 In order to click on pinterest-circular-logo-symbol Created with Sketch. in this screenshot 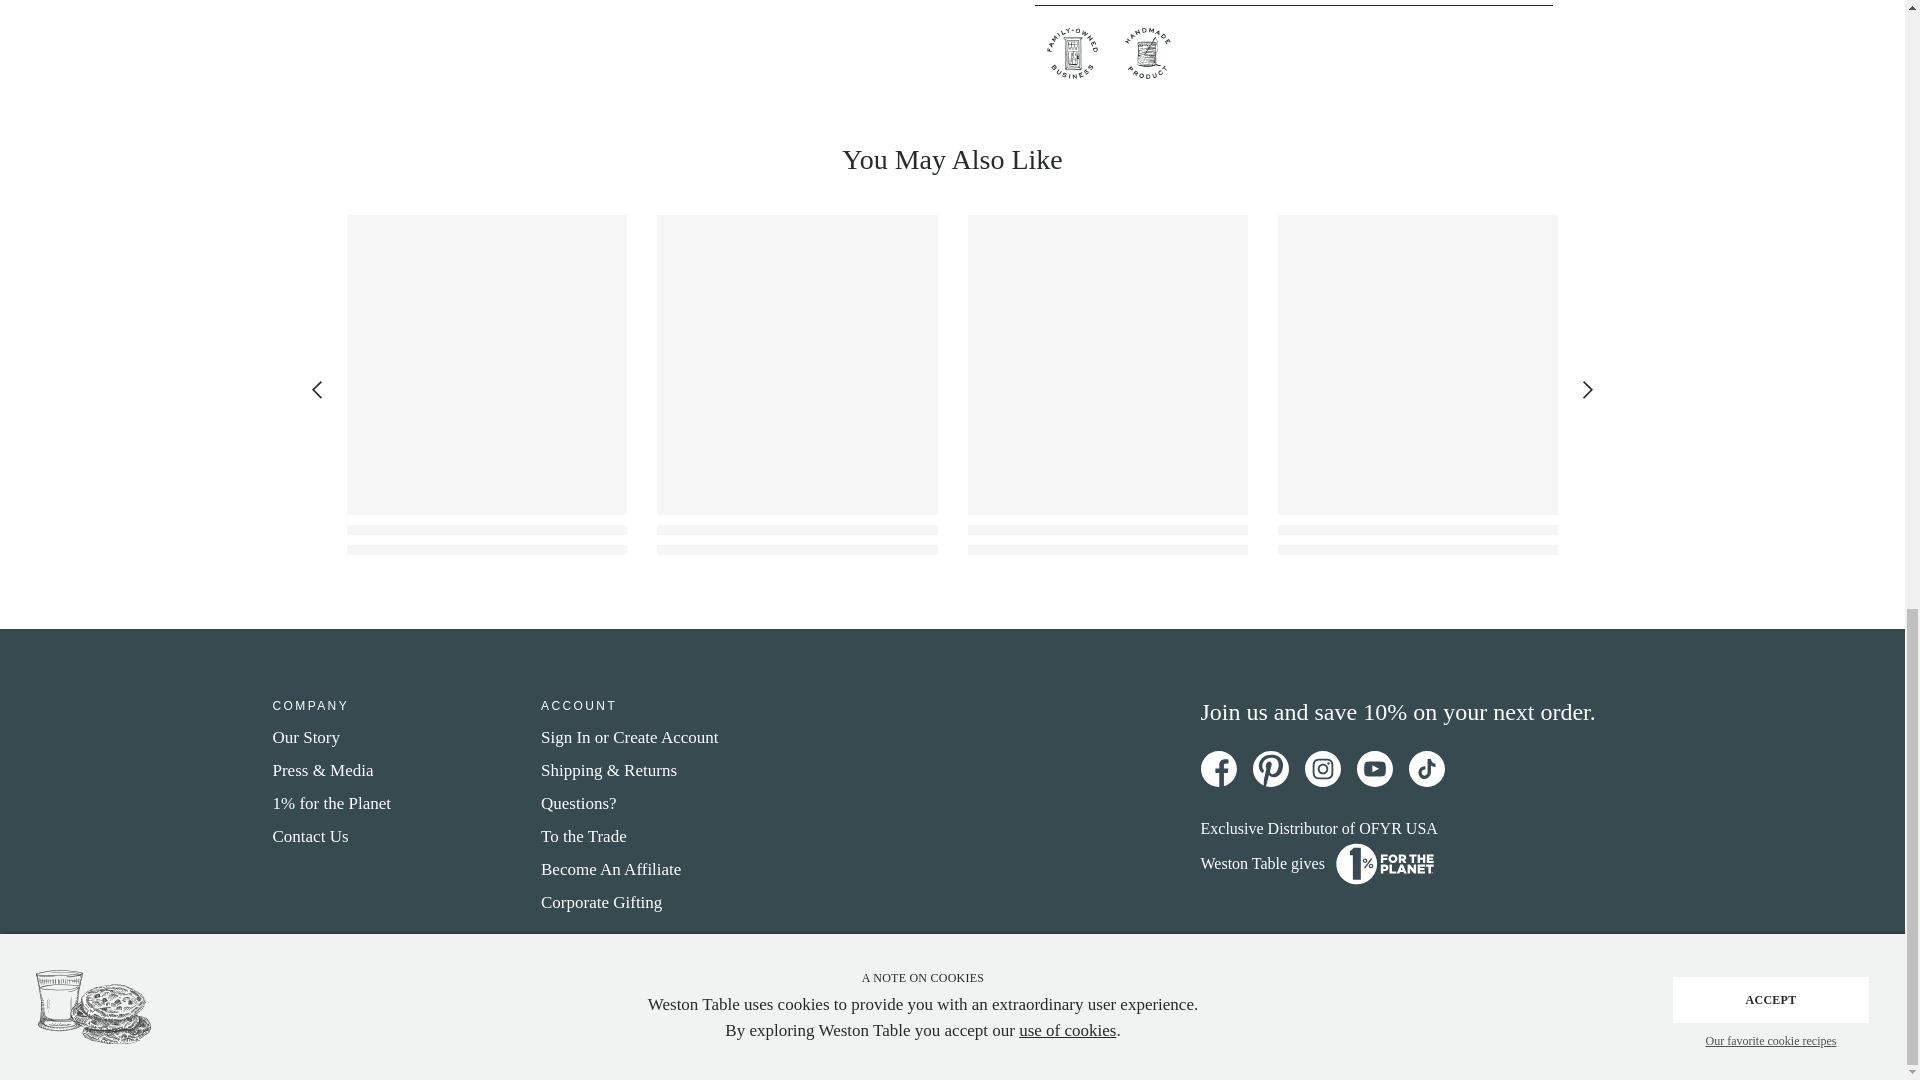, I will do `click(1270, 768)`.